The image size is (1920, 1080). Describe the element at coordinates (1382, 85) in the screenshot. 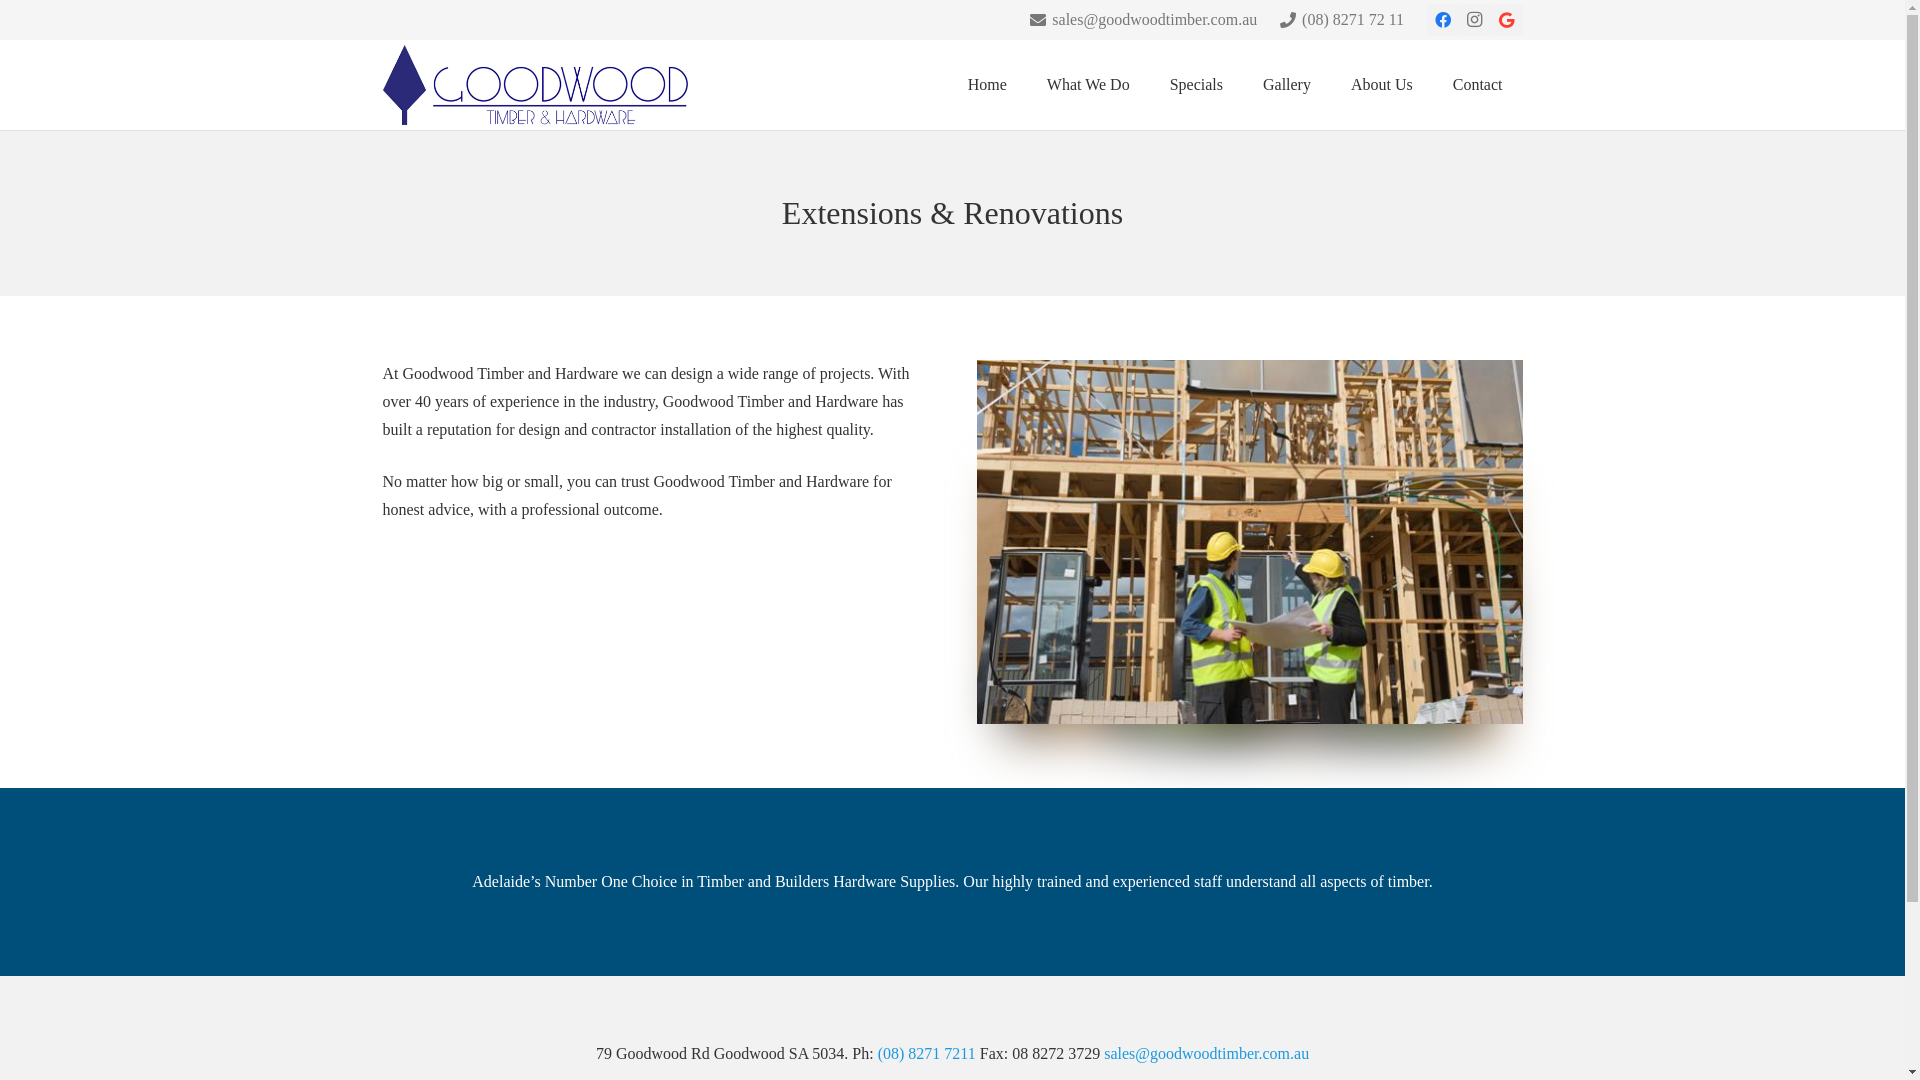

I see `About Us` at that location.